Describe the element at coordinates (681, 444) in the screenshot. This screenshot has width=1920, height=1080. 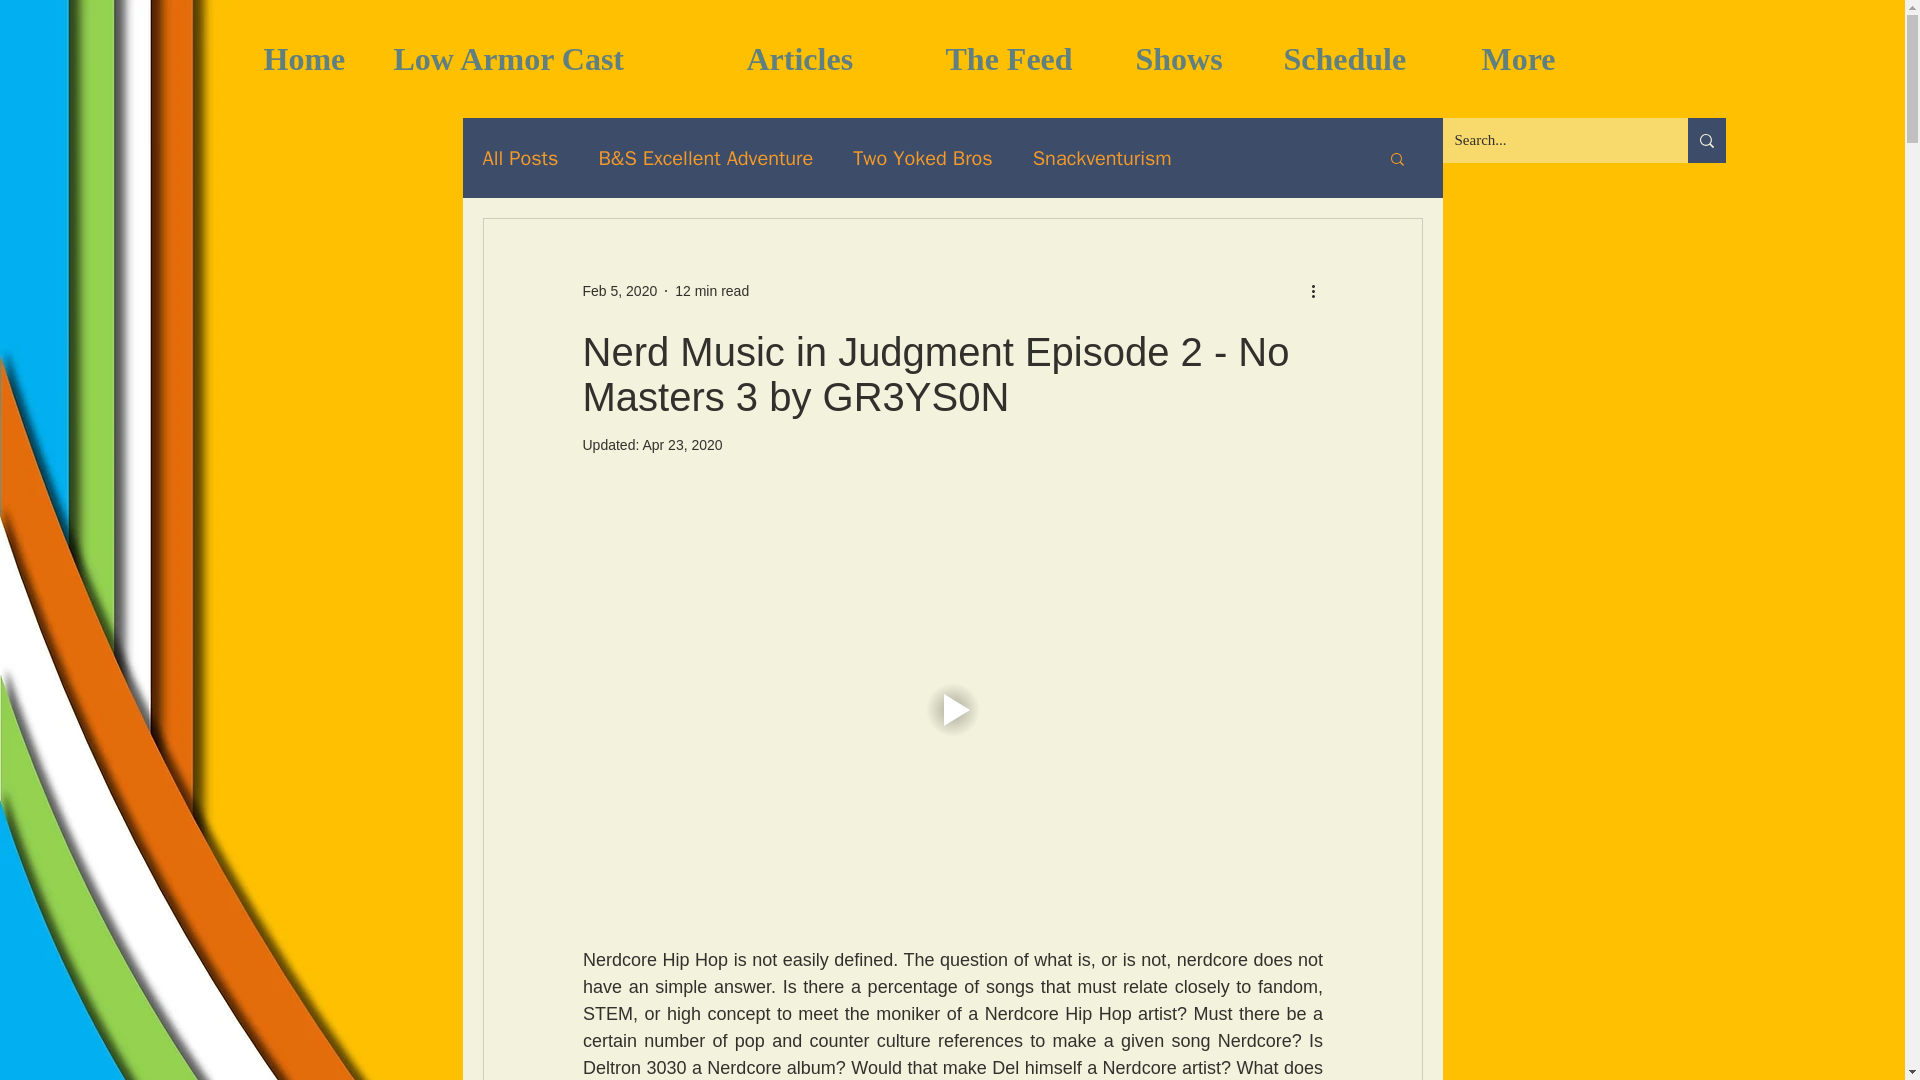
I see `Apr 23, 2020` at that location.